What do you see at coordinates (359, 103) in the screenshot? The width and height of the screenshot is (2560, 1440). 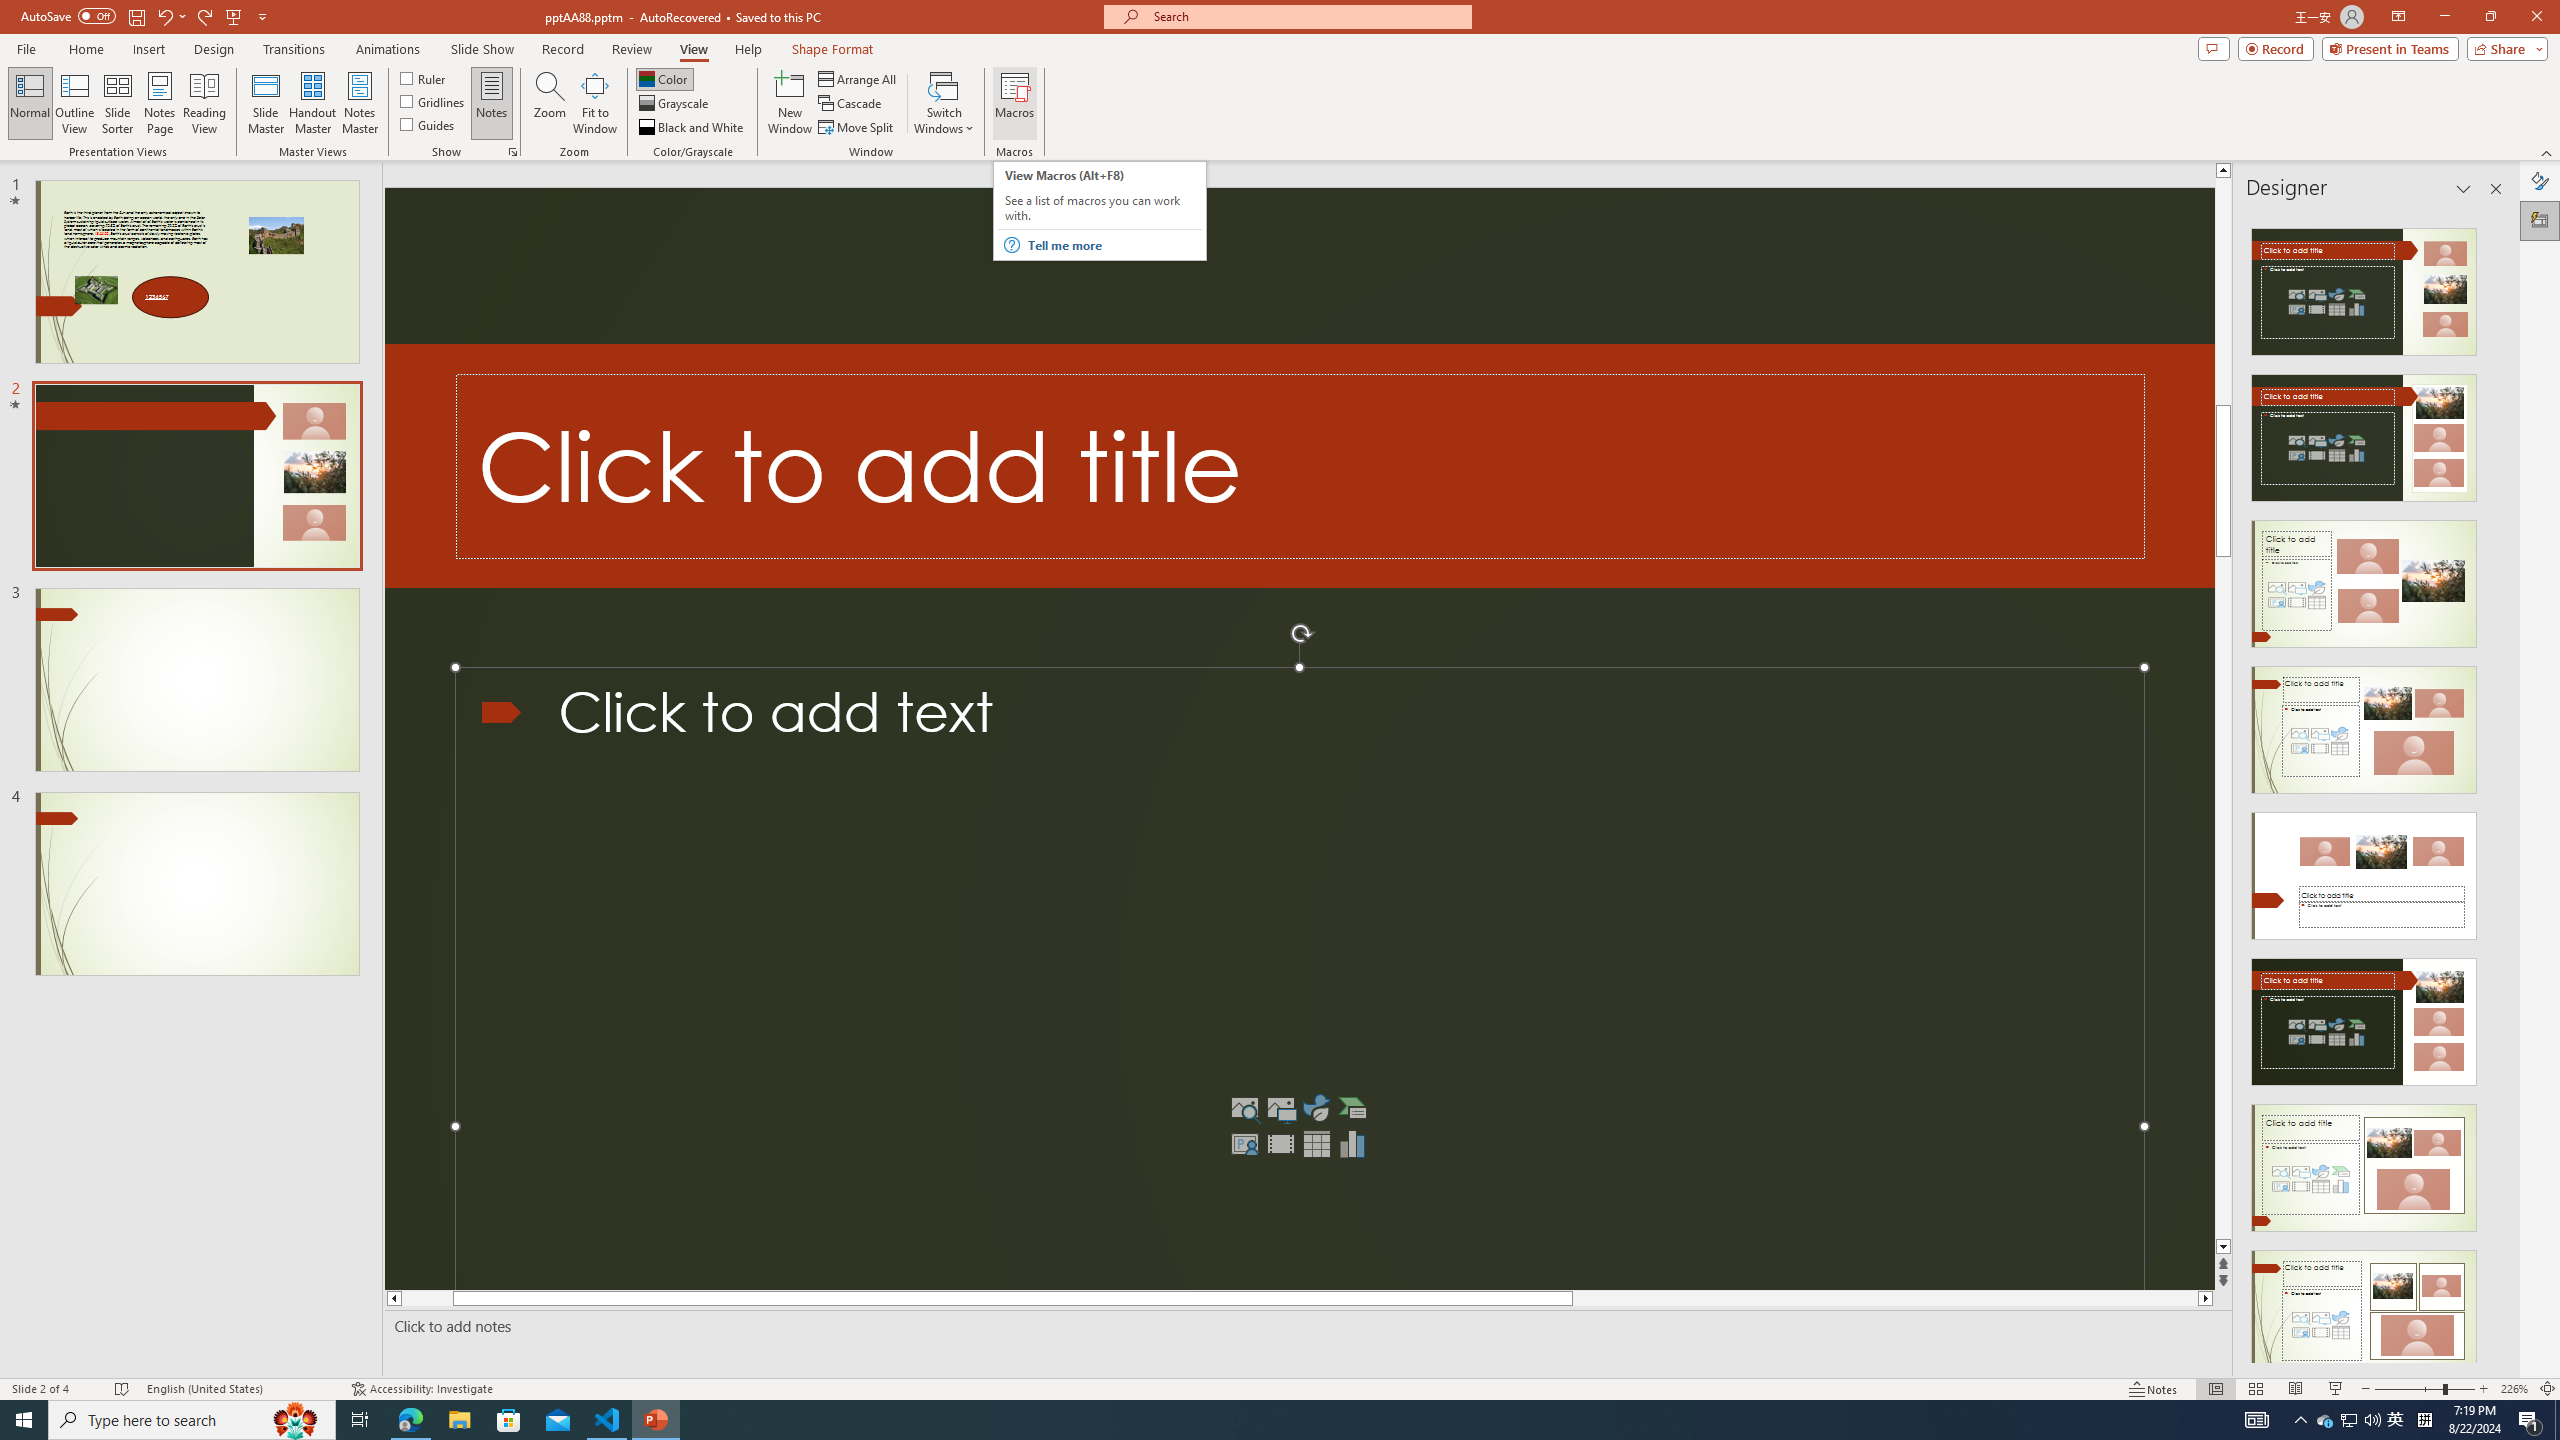 I see `Notes Master` at bounding box center [359, 103].